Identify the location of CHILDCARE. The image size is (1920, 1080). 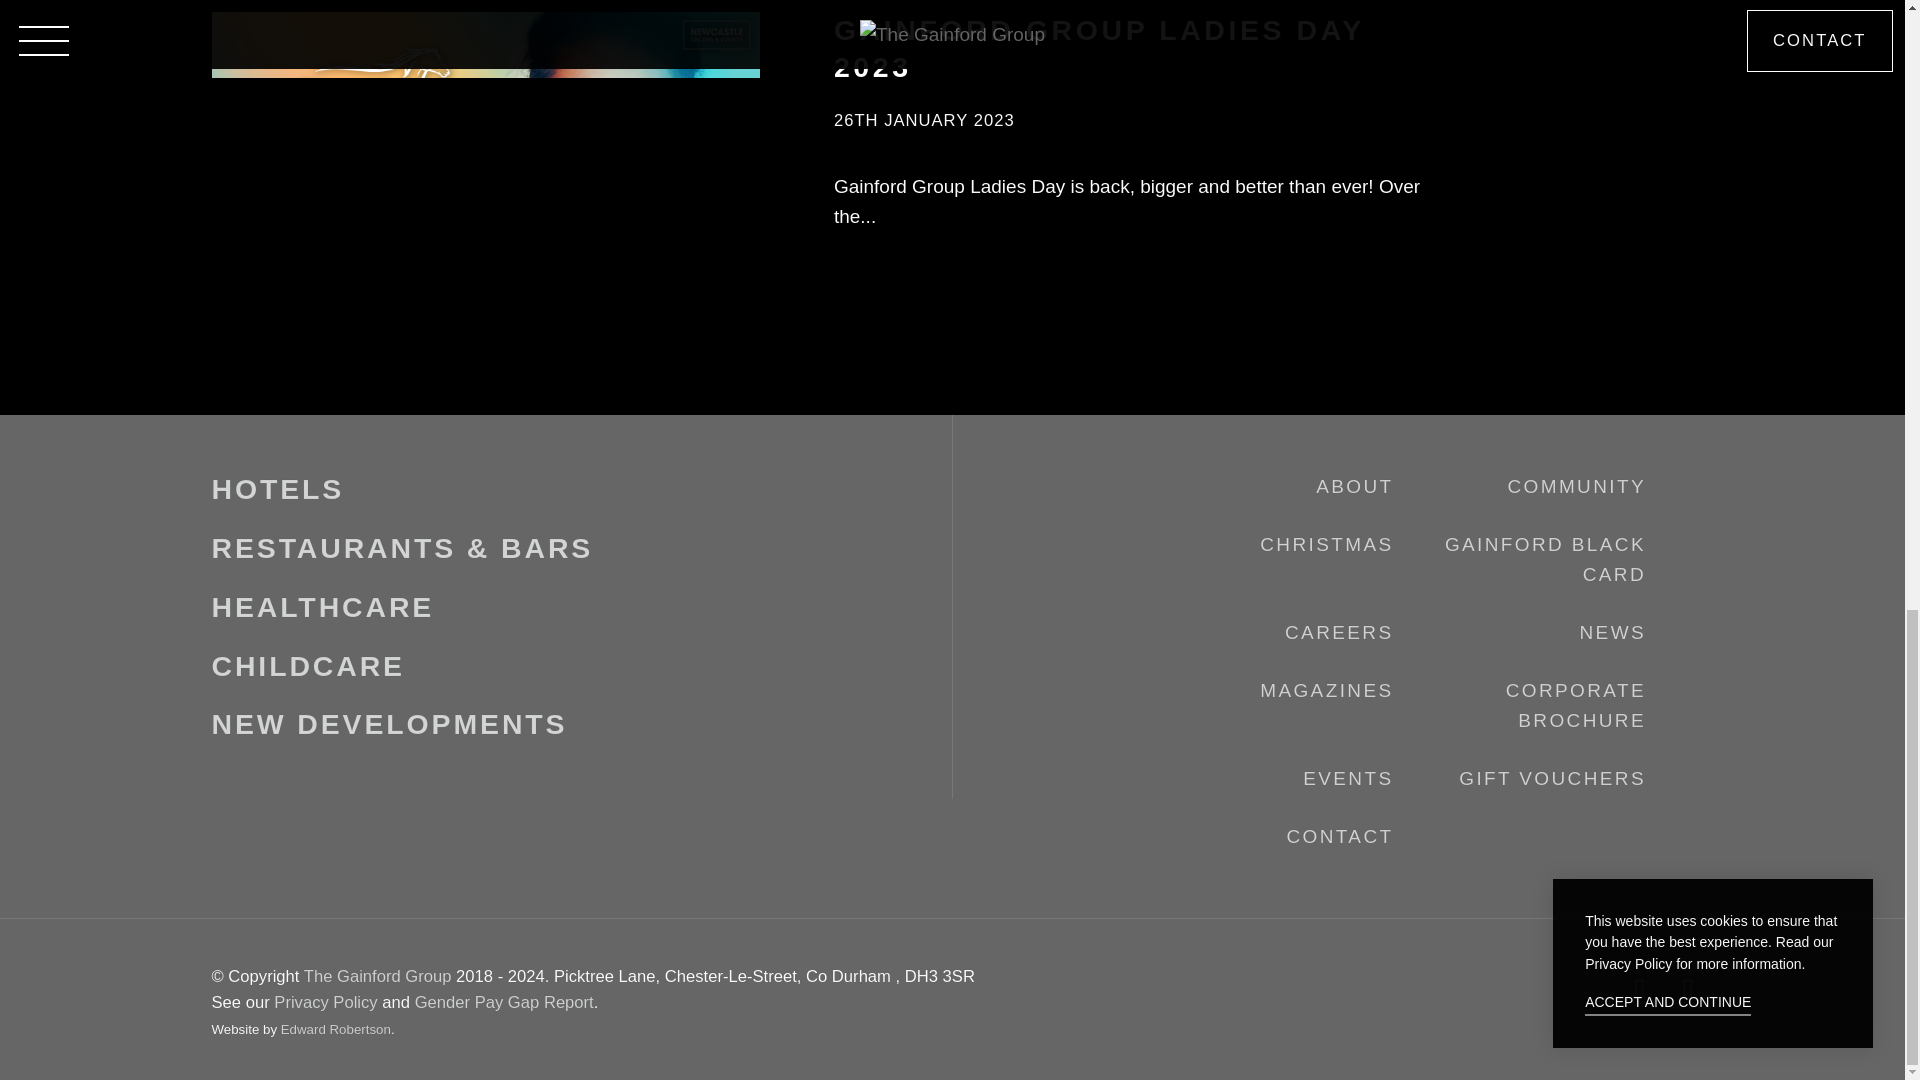
(308, 666).